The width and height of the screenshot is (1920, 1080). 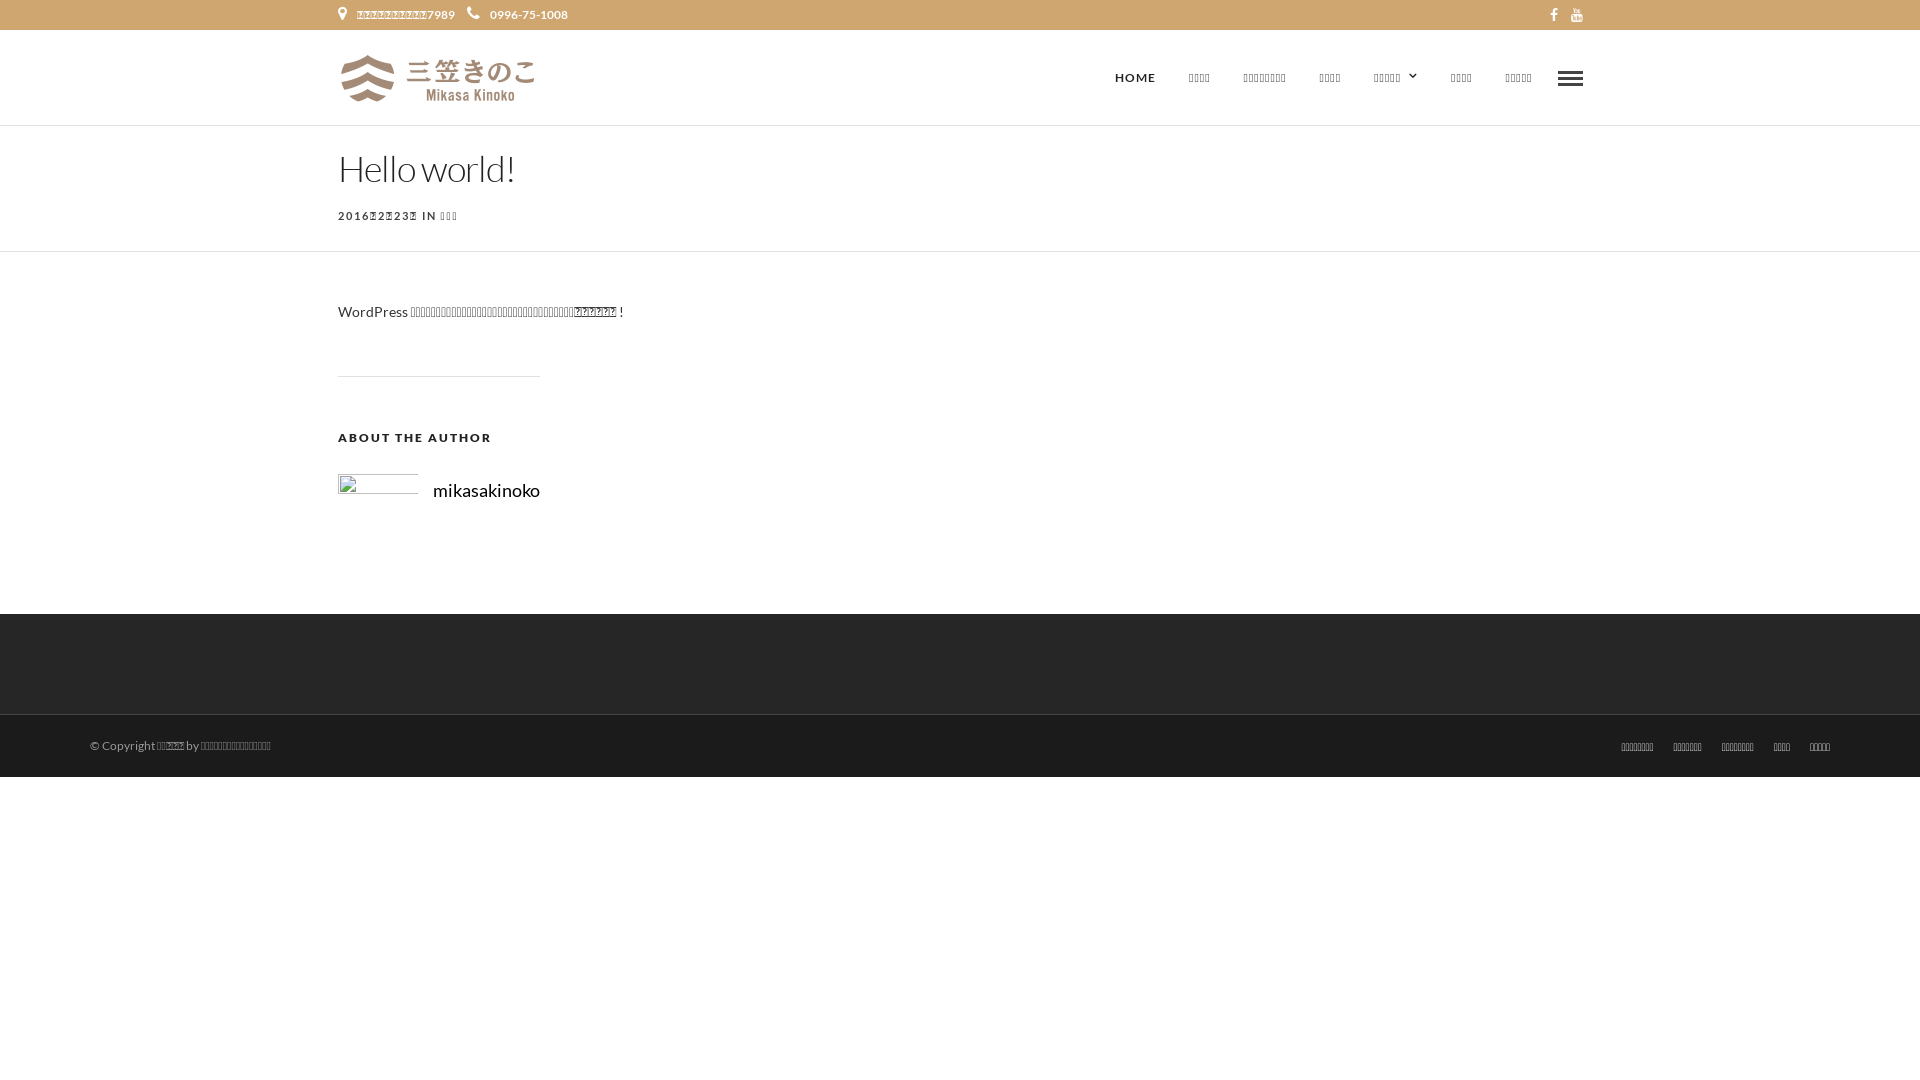 What do you see at coordinates (1136, 78) in the screenshot?
I see `HOME` at bounding box center [1136, 78].